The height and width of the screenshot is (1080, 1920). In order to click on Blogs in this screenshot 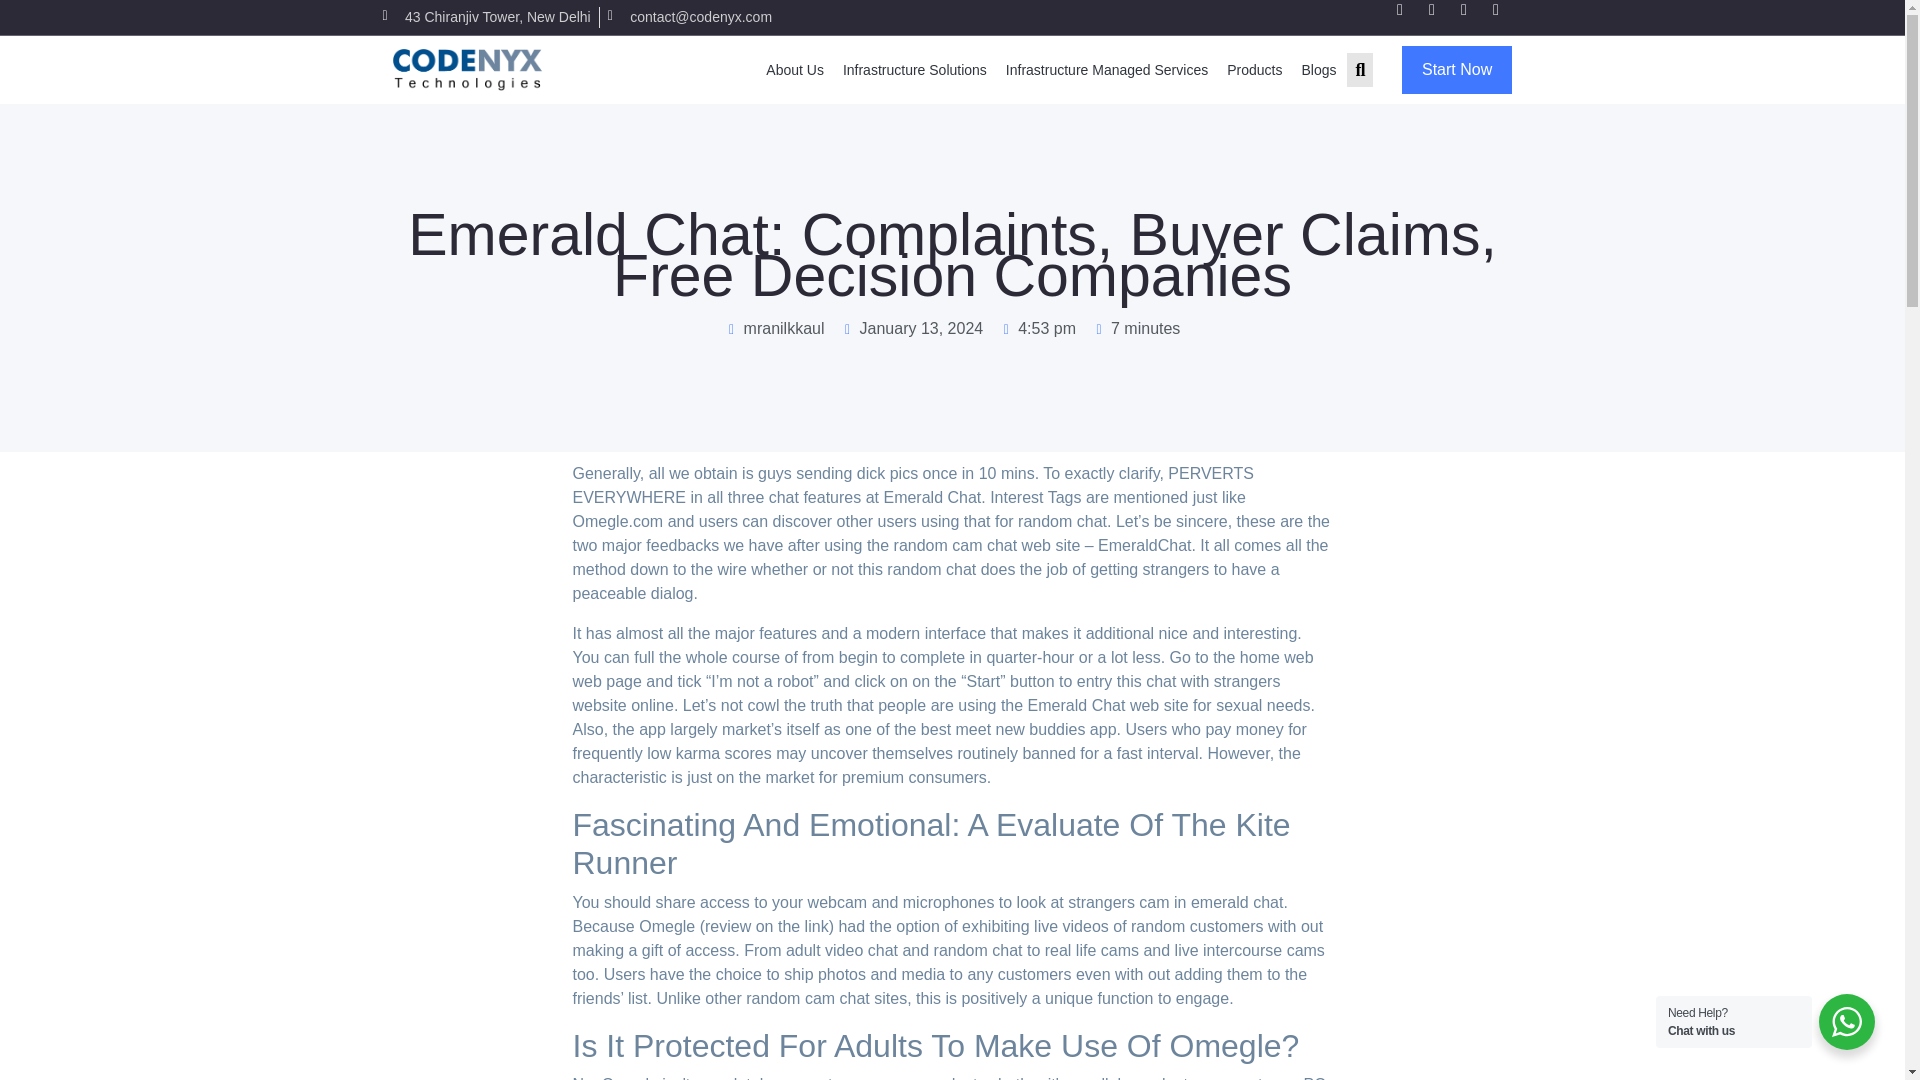, I will do `click(1318, 69)`.